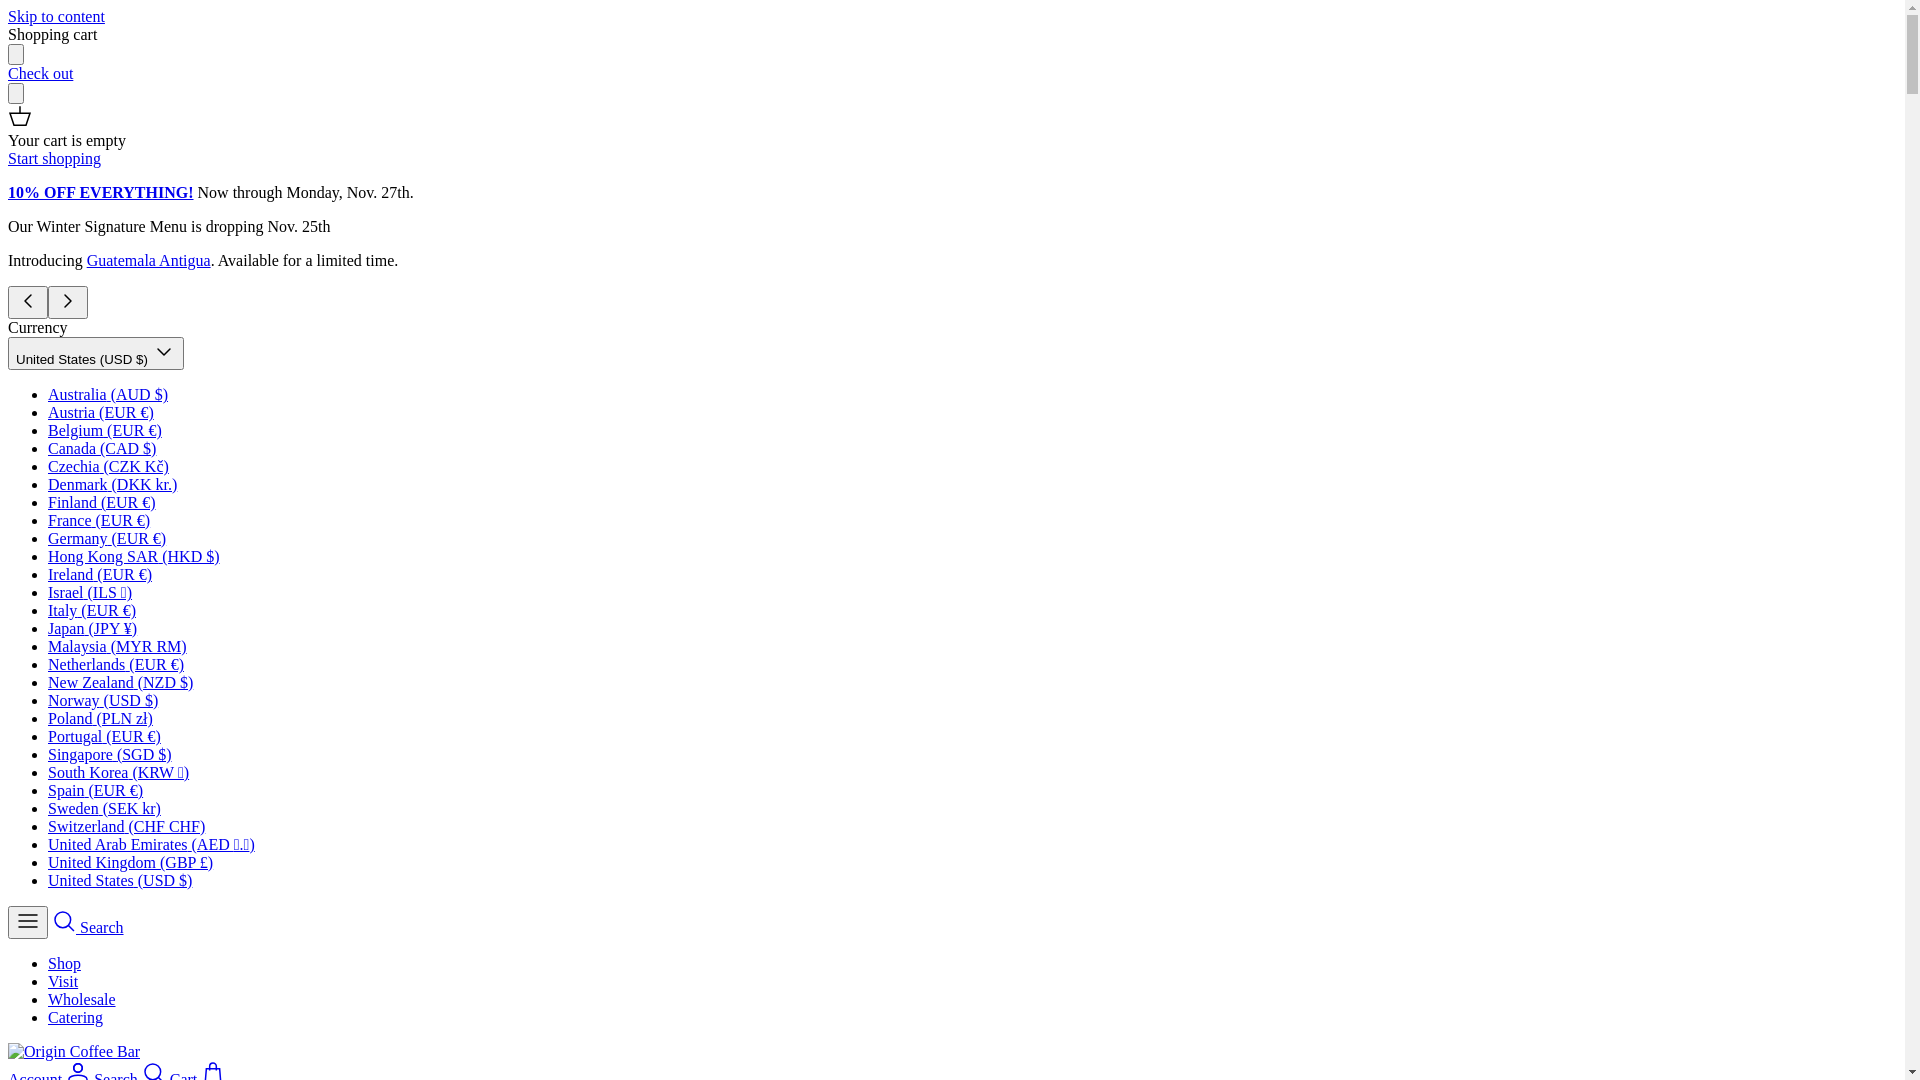 The width and height of the screenshot is (1920, 1080). I want to click on United States (USD $) Down, so click(96, 354).